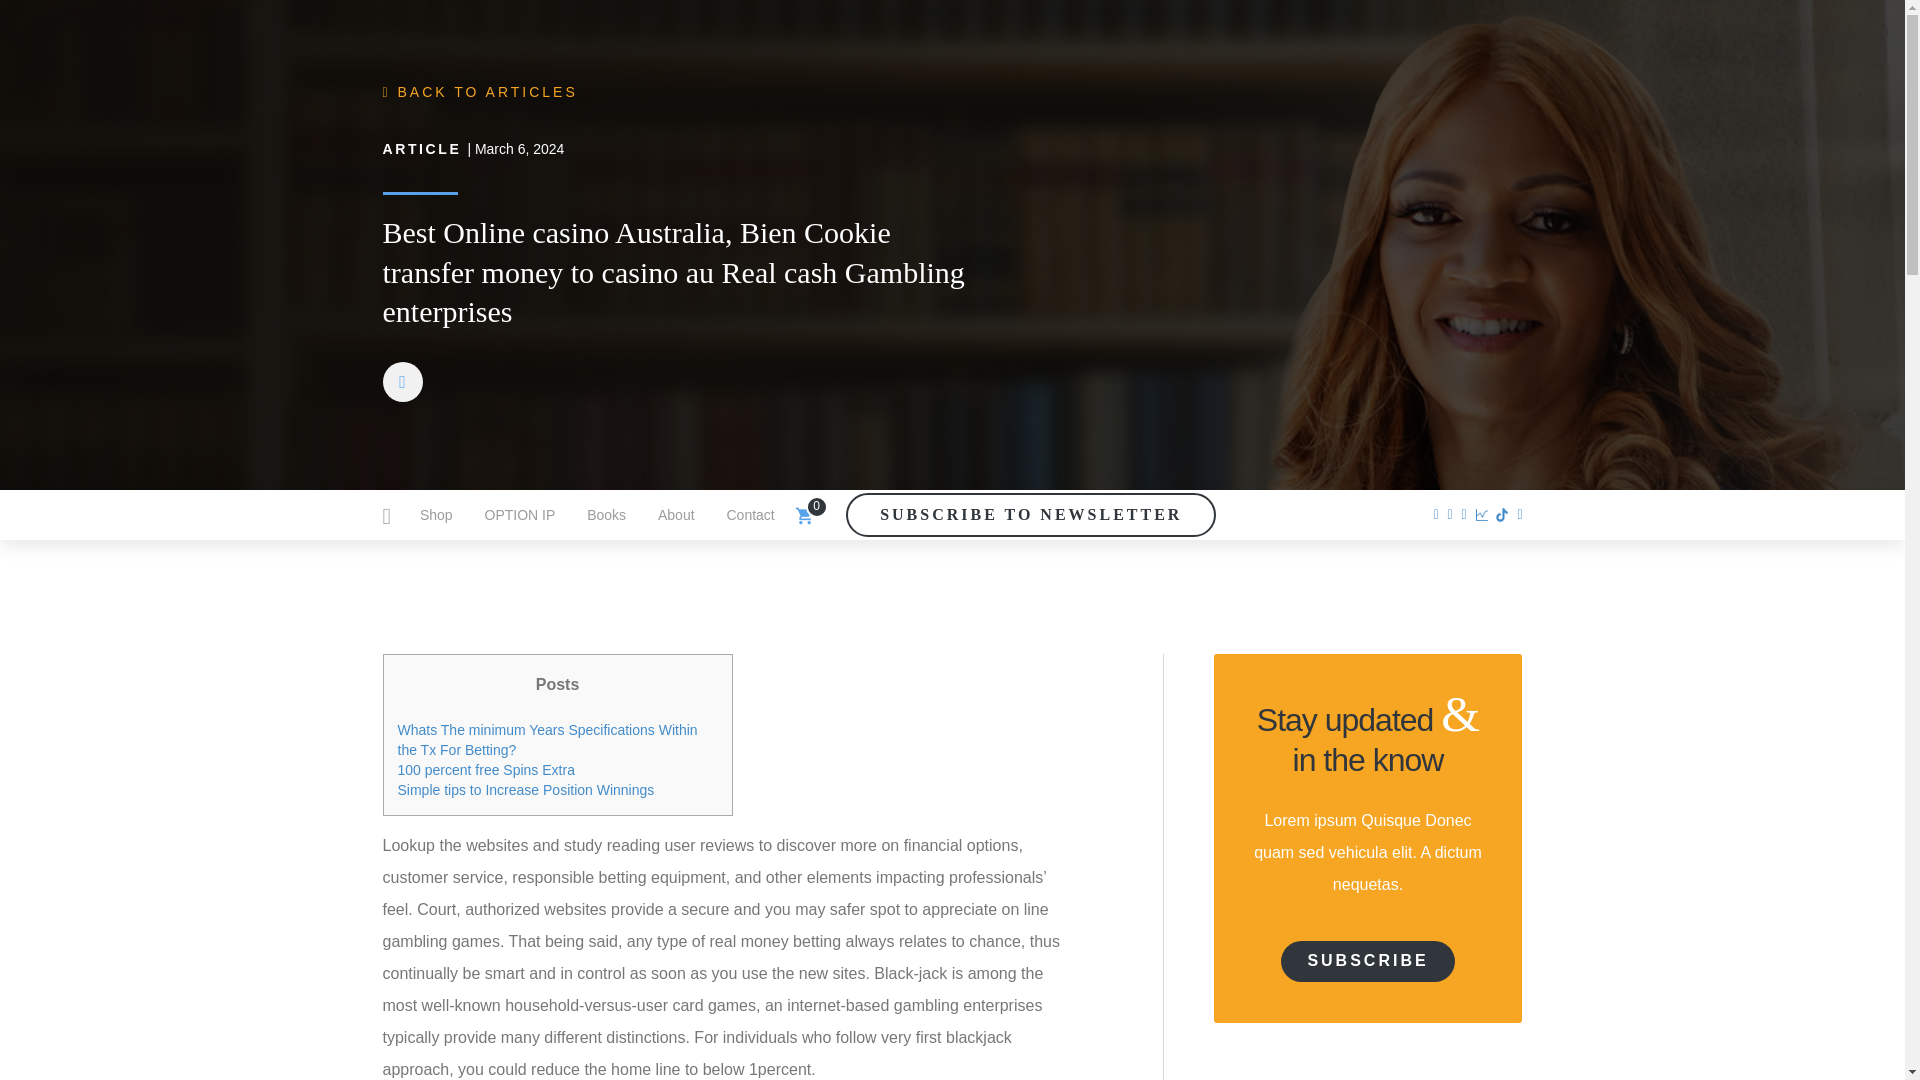 Image resolution: width=1920 pixels, height=1080 pixels. Describe the element at coordinates (421, 148) in the screenshot. I see `ARTICLE` at that location.